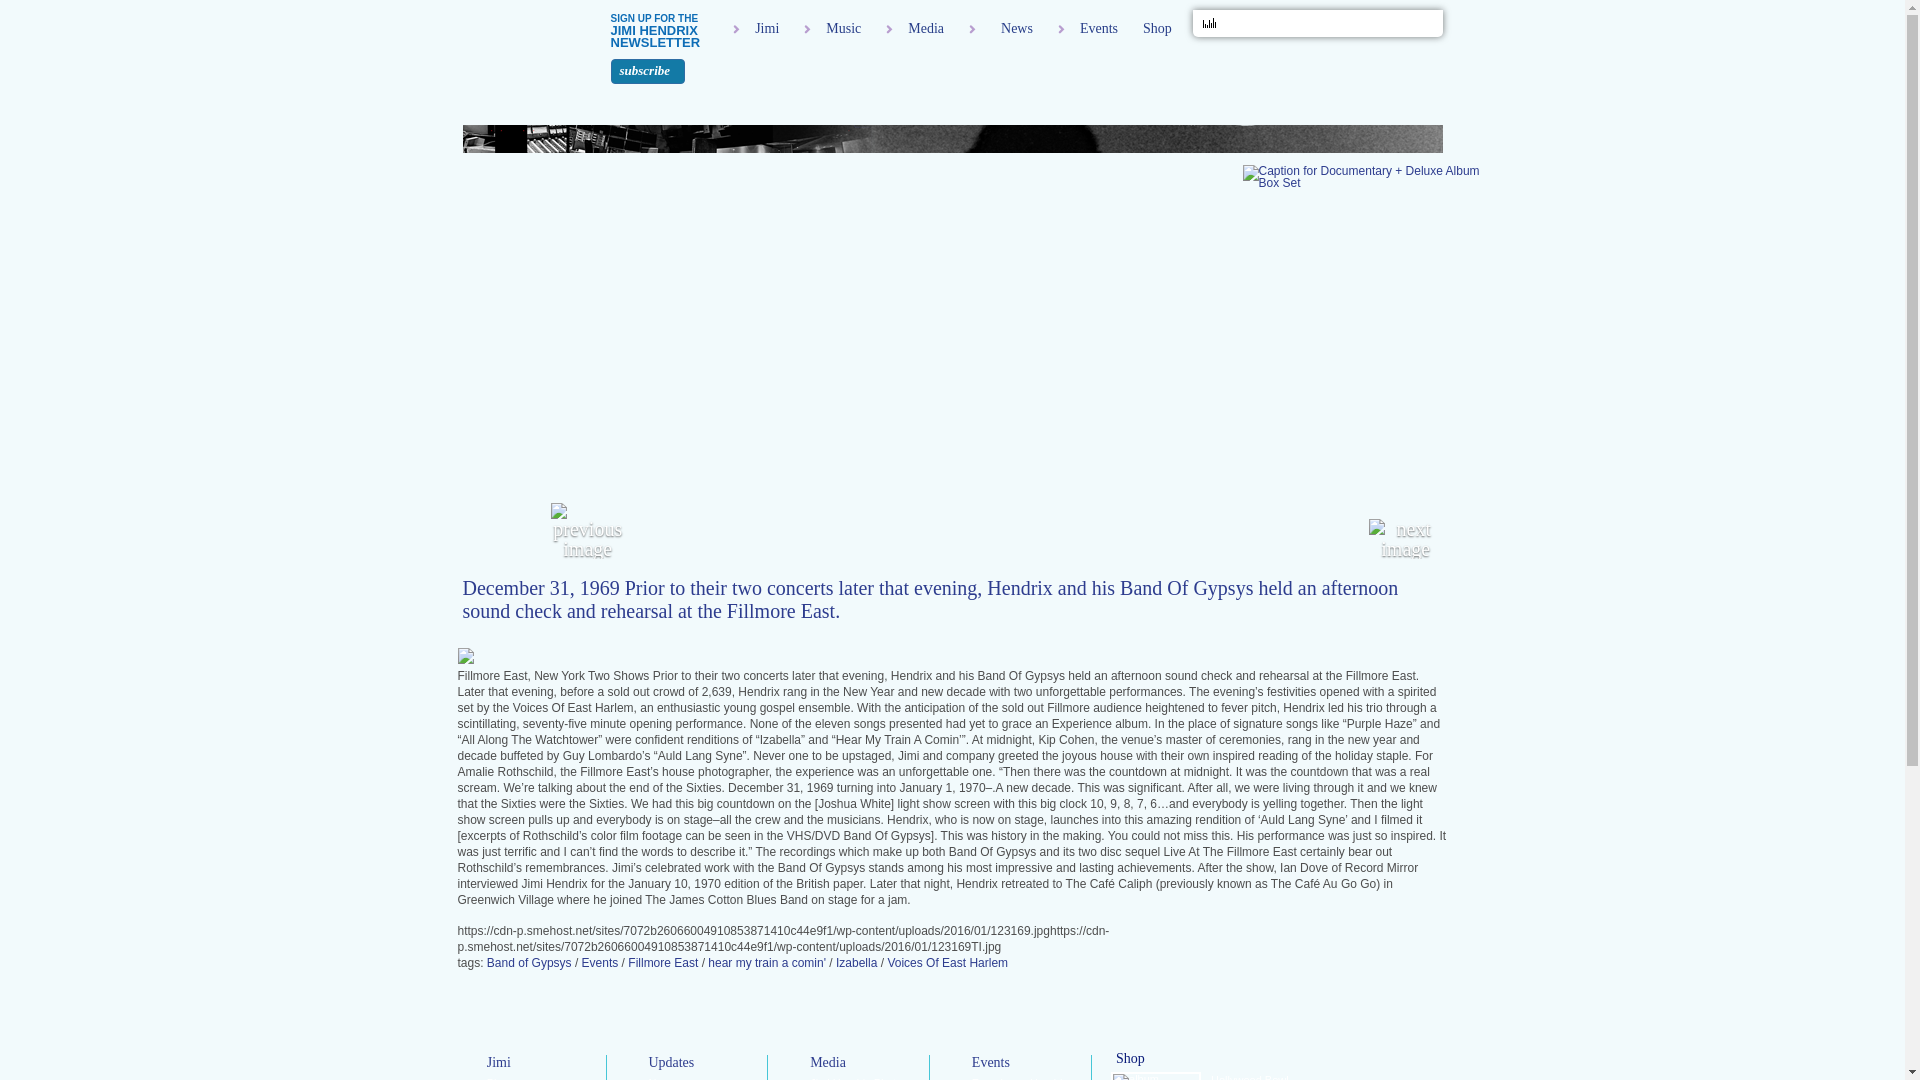  Describe the element at coordinates (1386, 24) in the screenshot. I see `previous` at that location.